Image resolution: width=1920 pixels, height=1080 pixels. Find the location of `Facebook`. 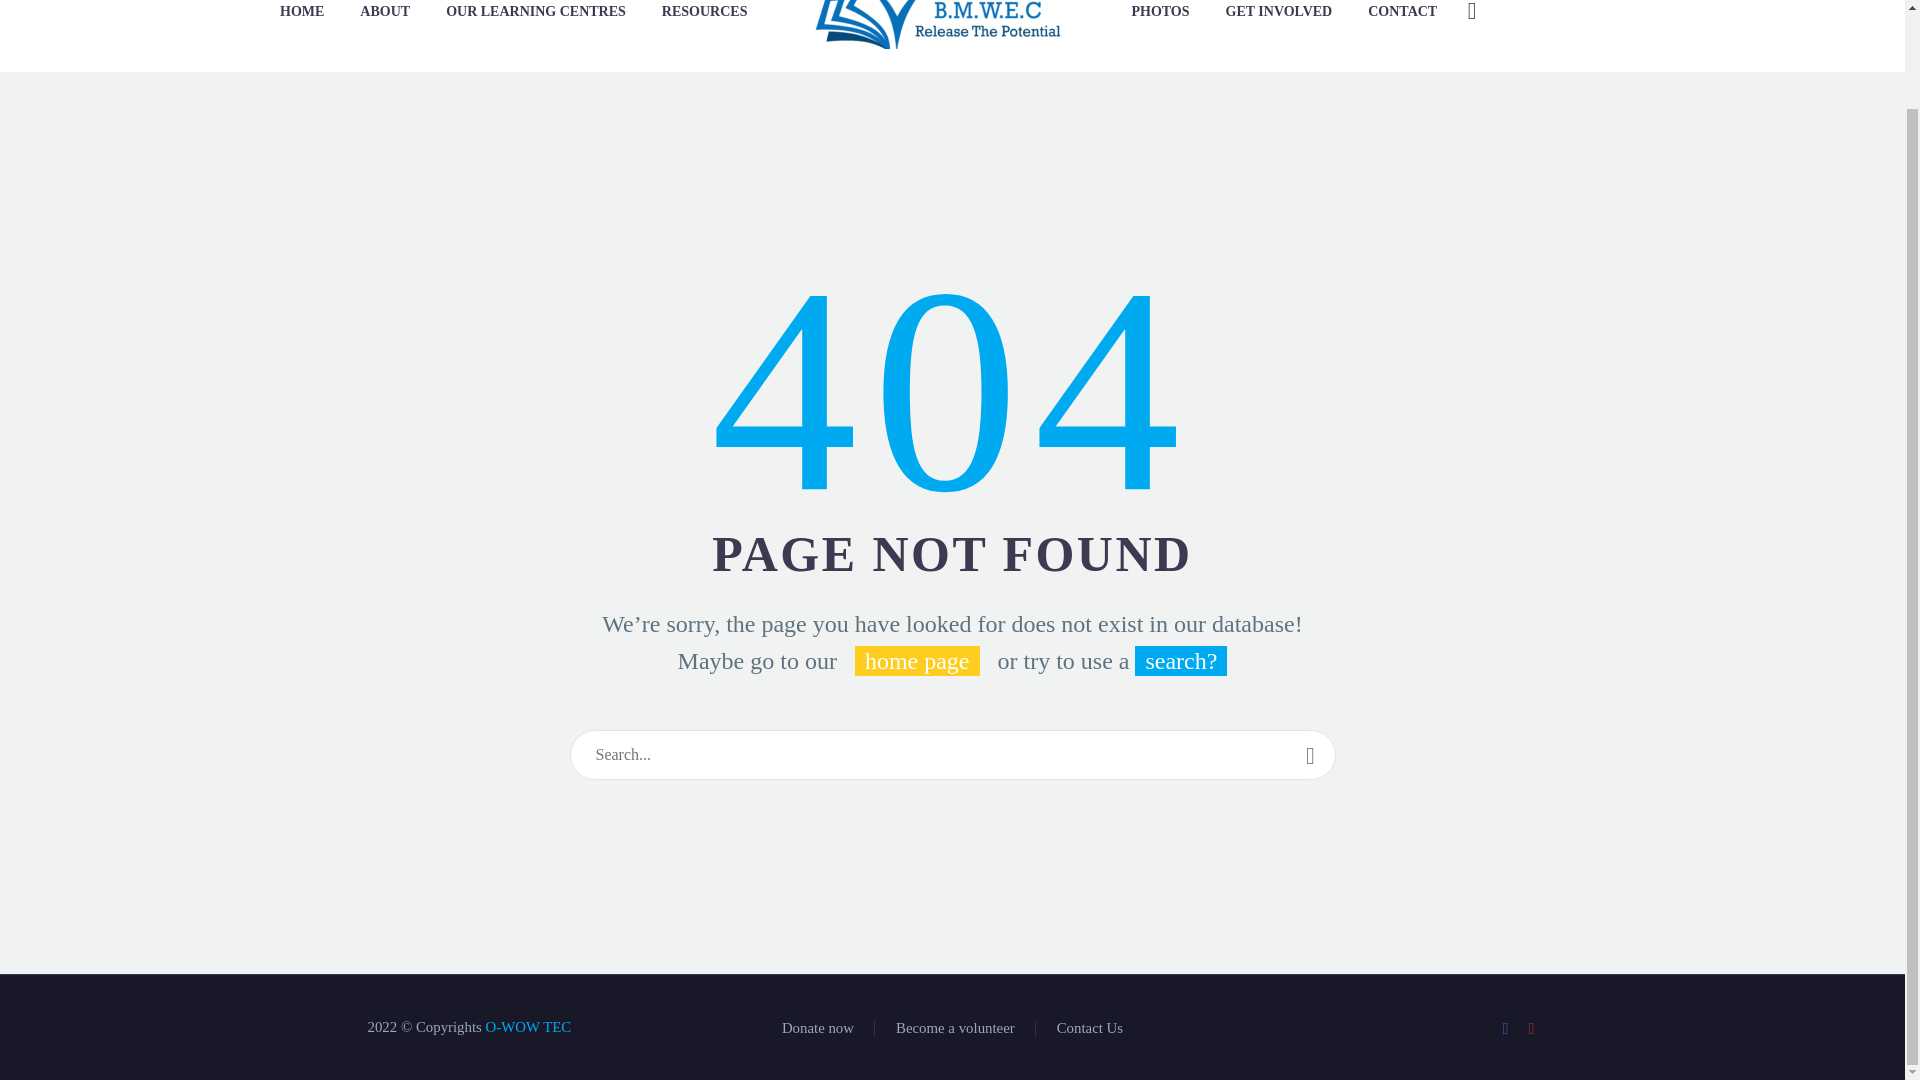

Facebook is located at coordinates (1506, 1028).